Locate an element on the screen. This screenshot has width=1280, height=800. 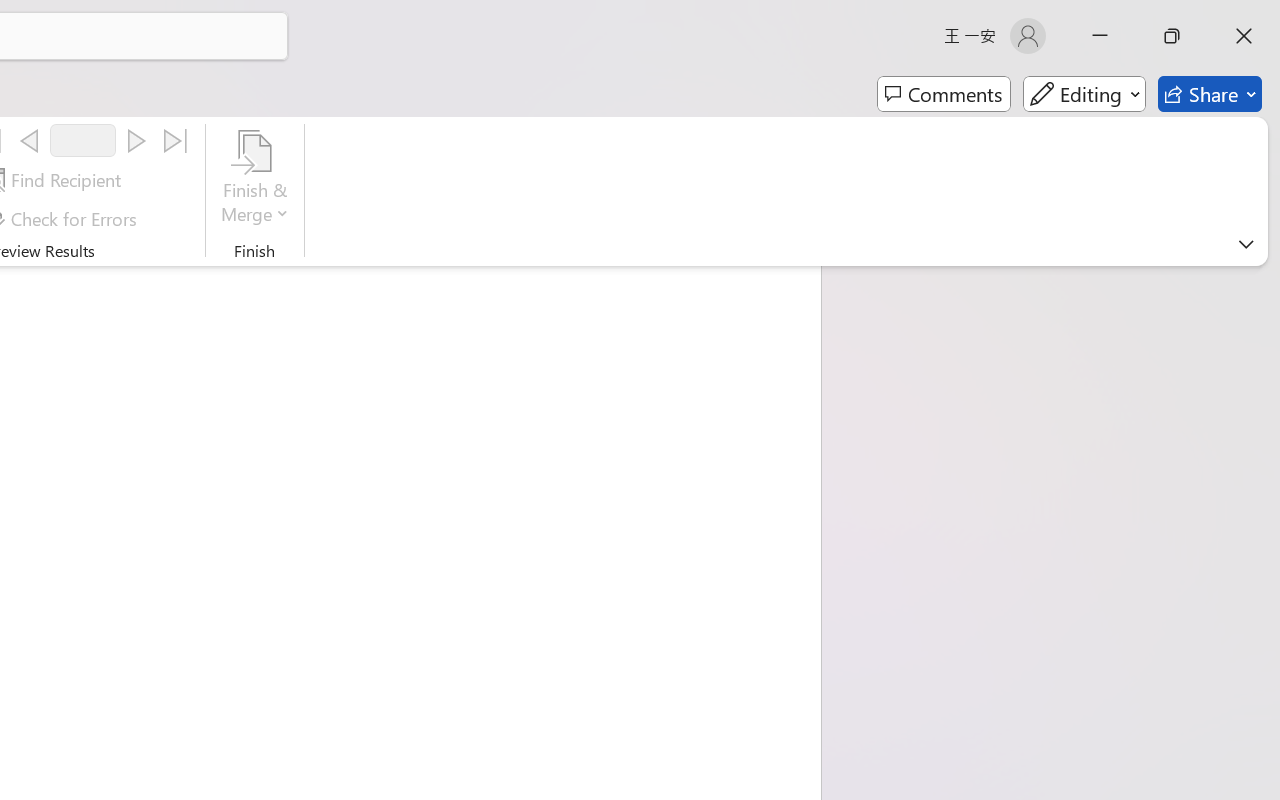
Close is located at coordinates (1244, 36).